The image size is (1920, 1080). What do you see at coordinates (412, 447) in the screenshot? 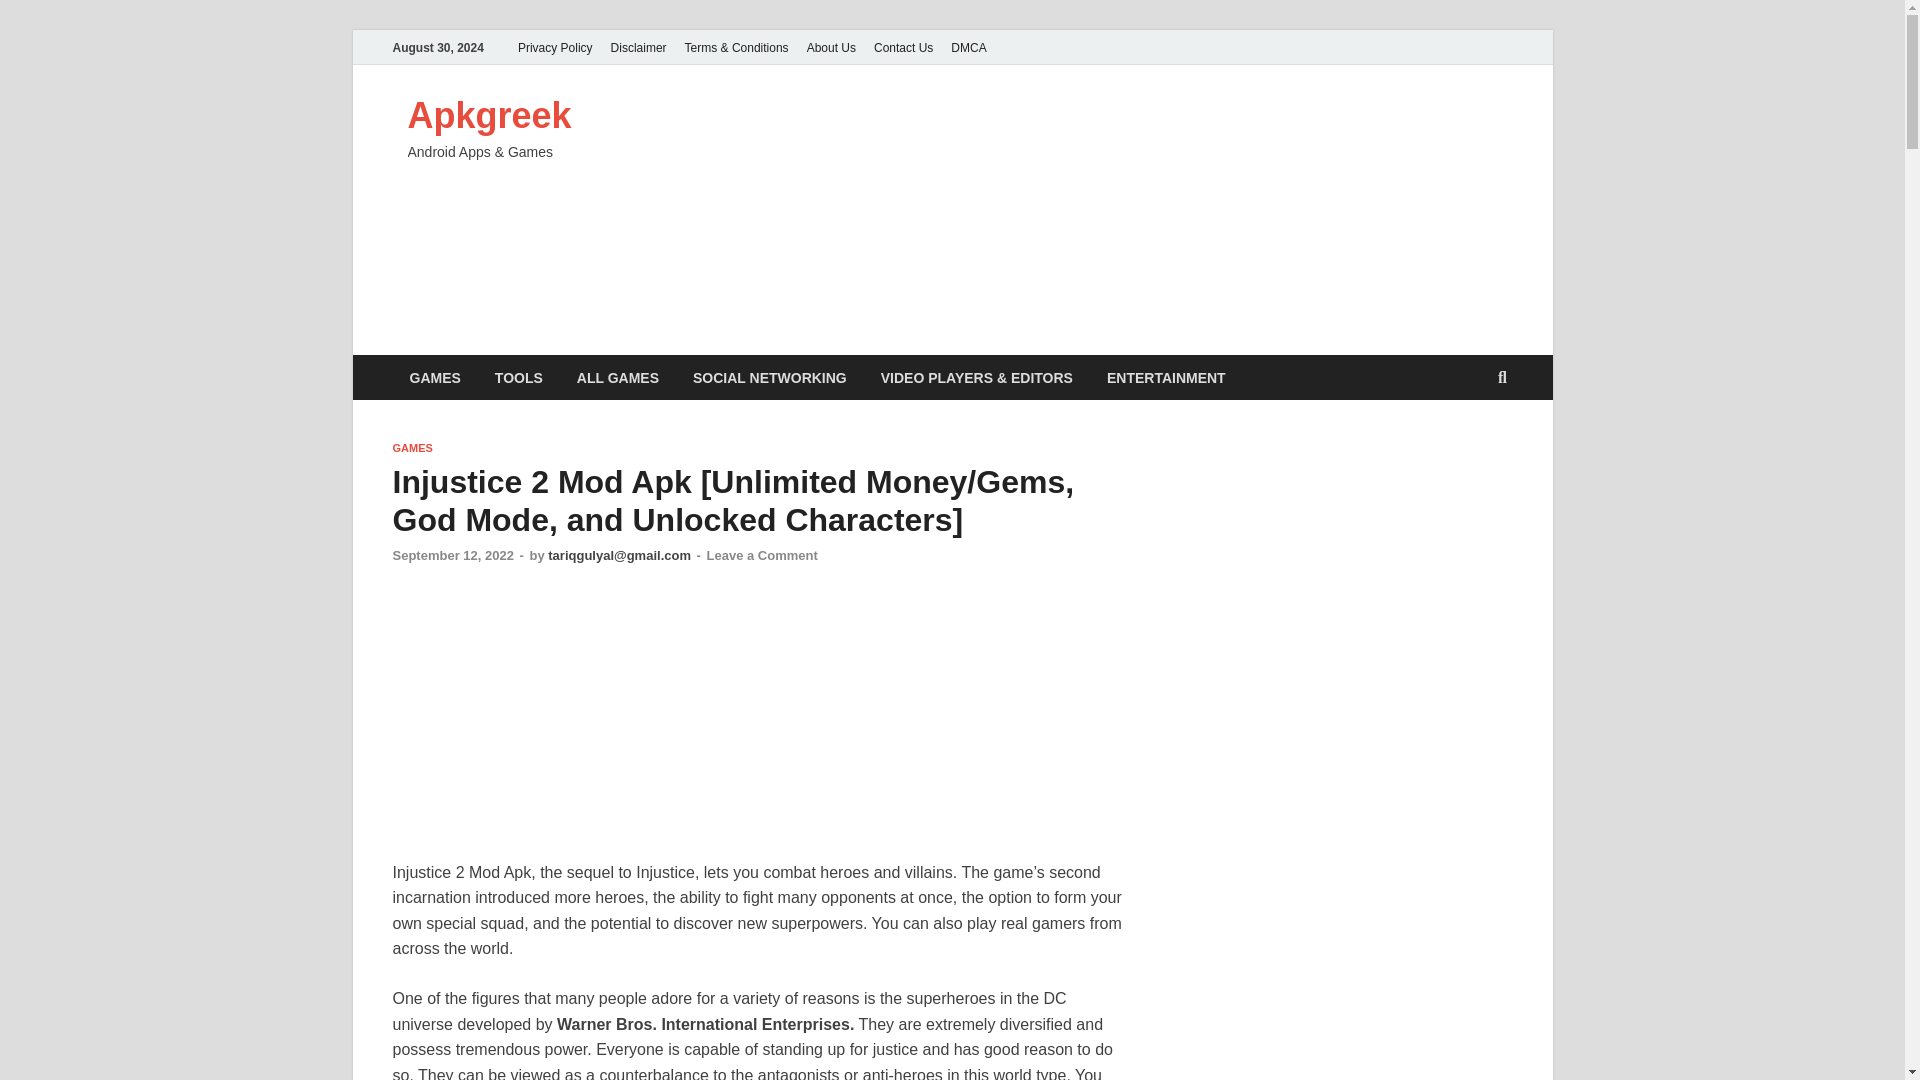
I see `GAMES` at bounding box center [412, 447].